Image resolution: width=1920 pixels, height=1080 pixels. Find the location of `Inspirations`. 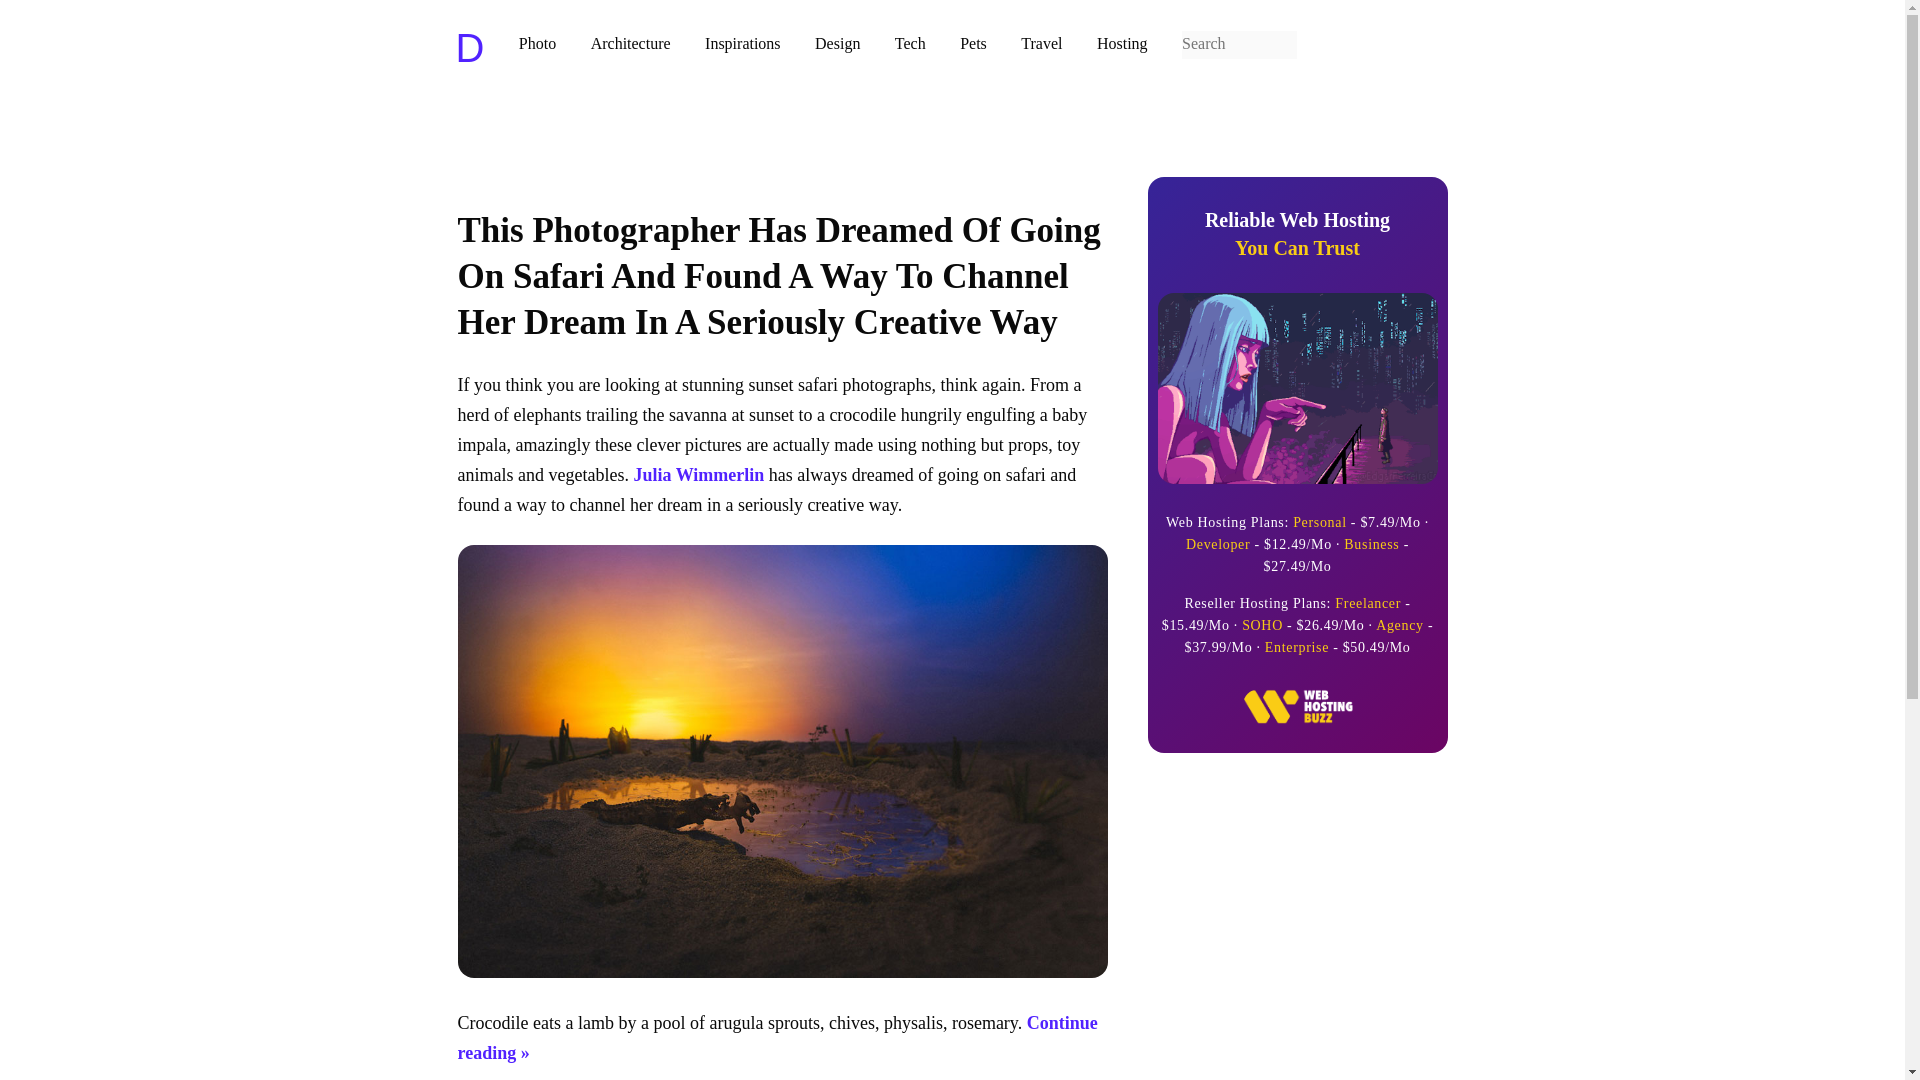

Inspirations is located at coordinates (1298, 234).